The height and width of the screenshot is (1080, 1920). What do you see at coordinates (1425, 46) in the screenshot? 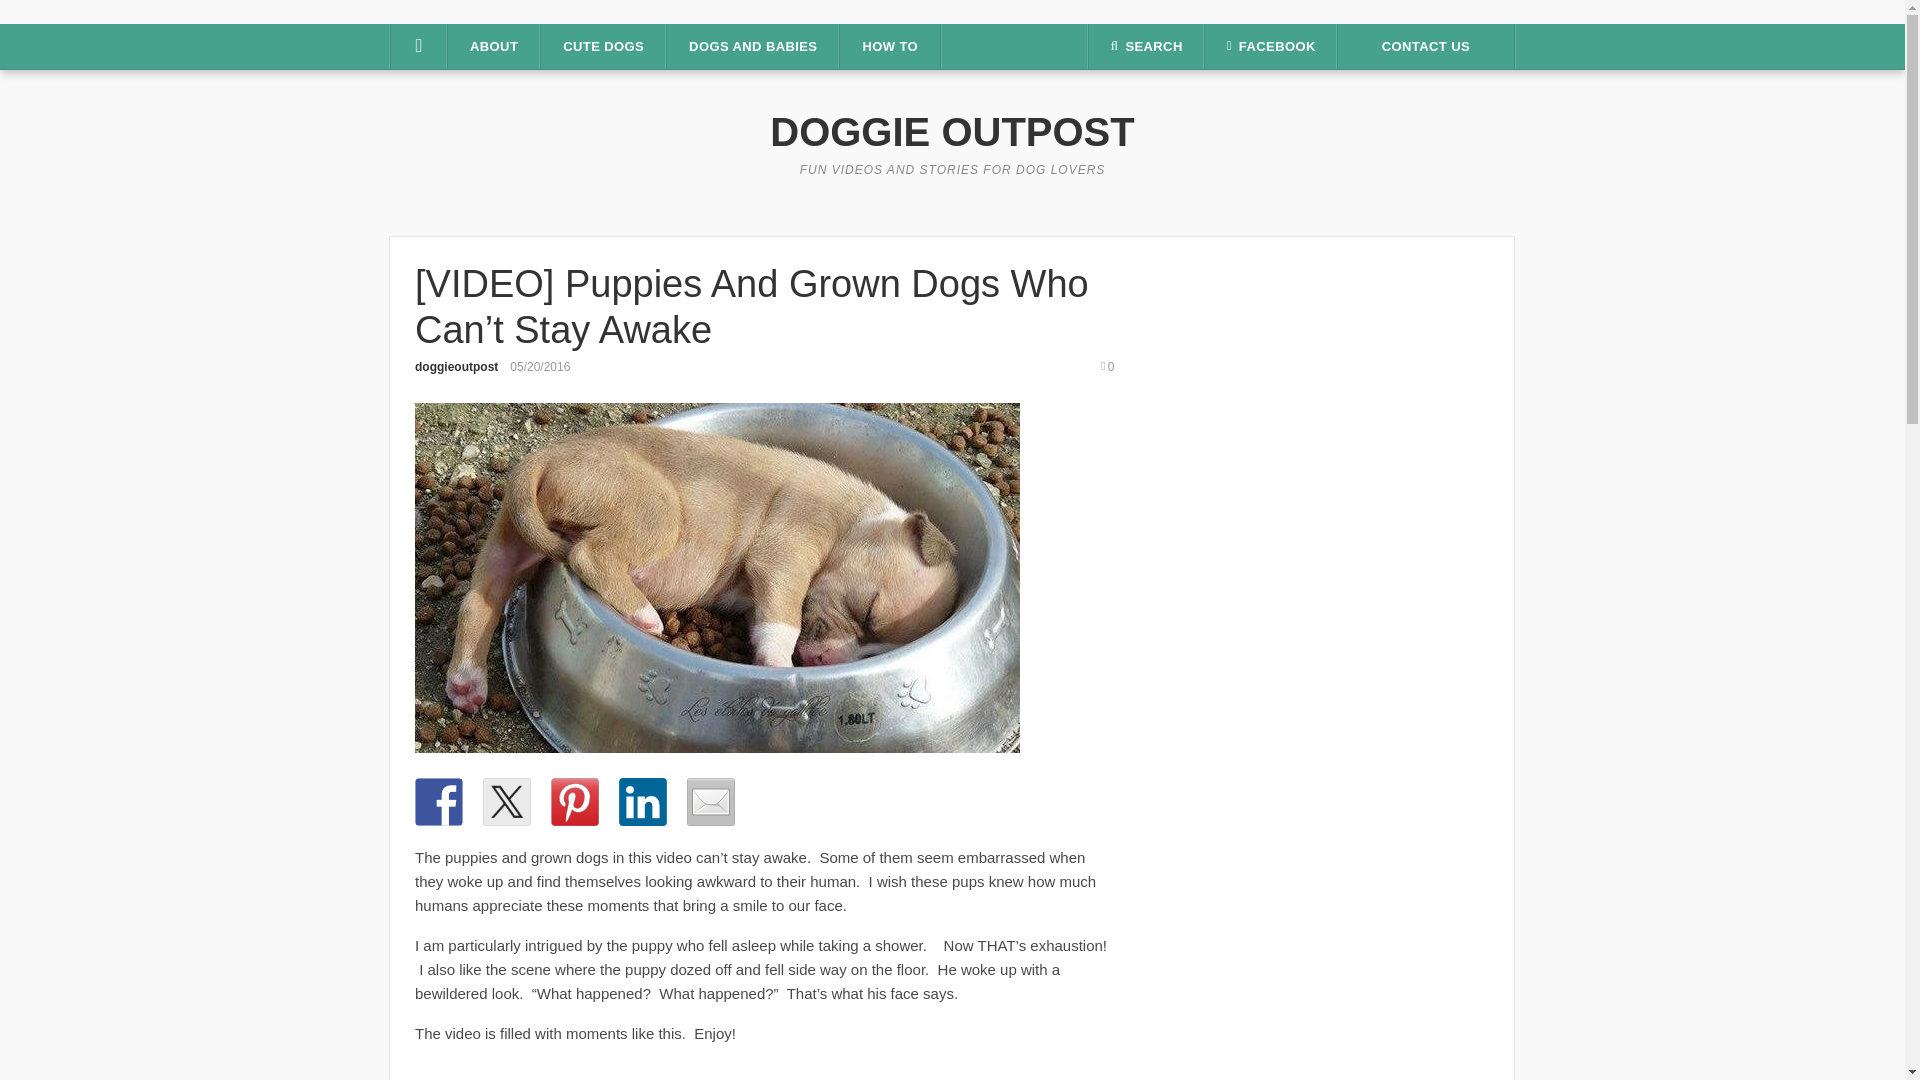
I see `CONTACT US` at bounding box center [1425, 46].